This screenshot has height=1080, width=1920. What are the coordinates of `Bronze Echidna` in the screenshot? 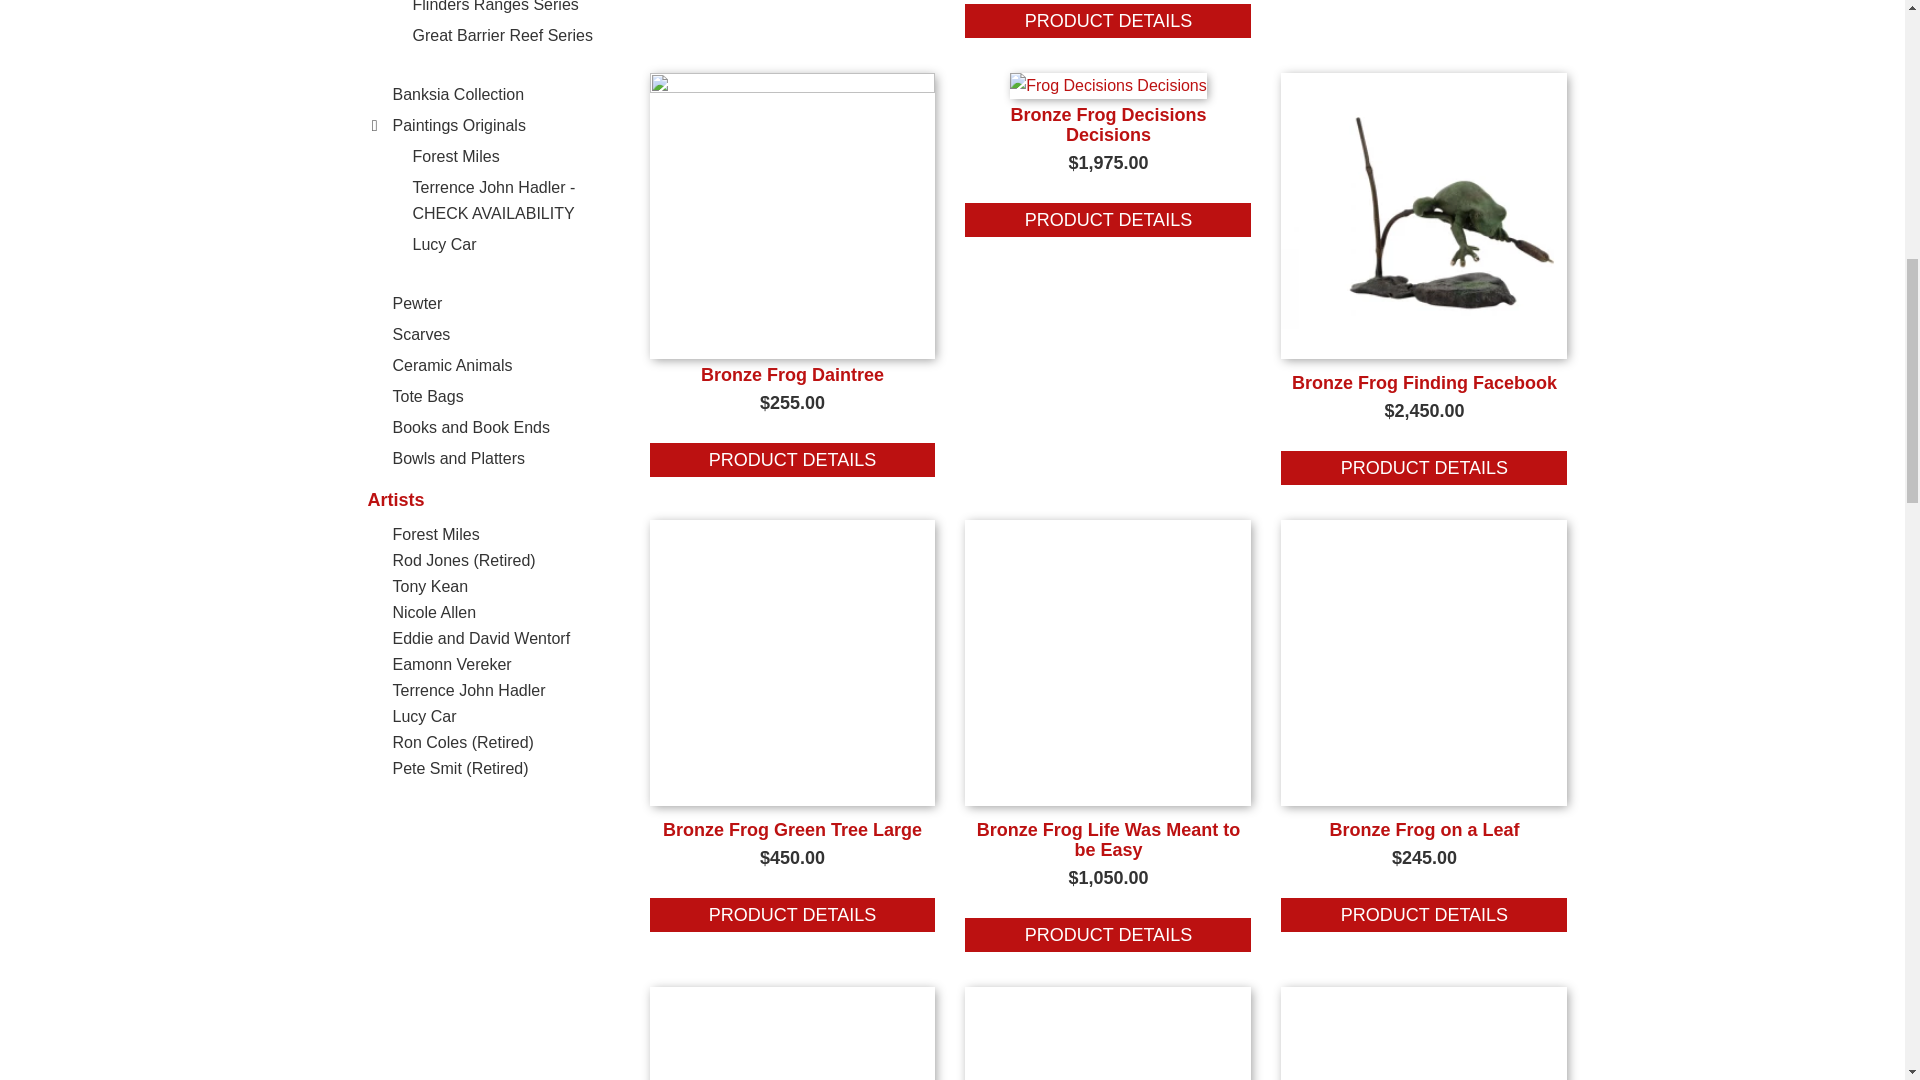 It's located at (1108, 20).